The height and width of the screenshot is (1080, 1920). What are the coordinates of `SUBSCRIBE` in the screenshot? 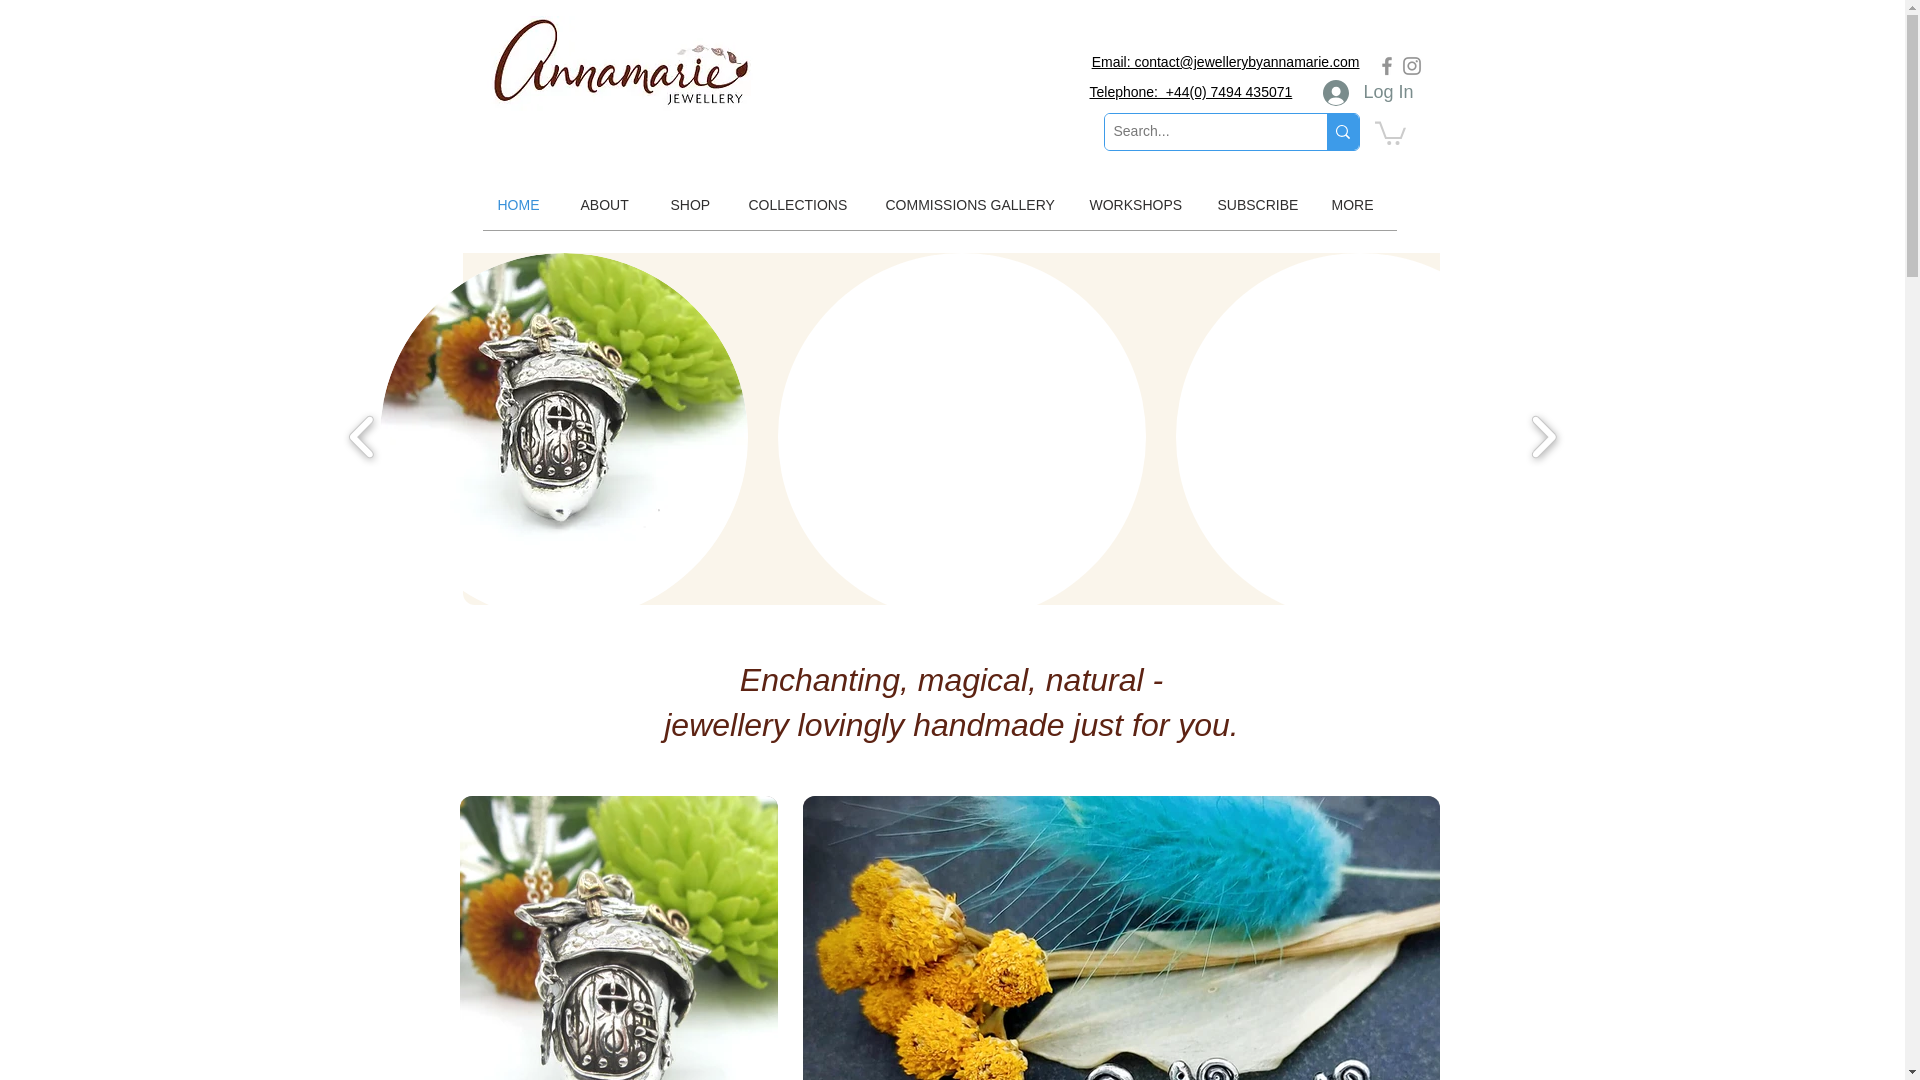 It's located at (1258, 204).